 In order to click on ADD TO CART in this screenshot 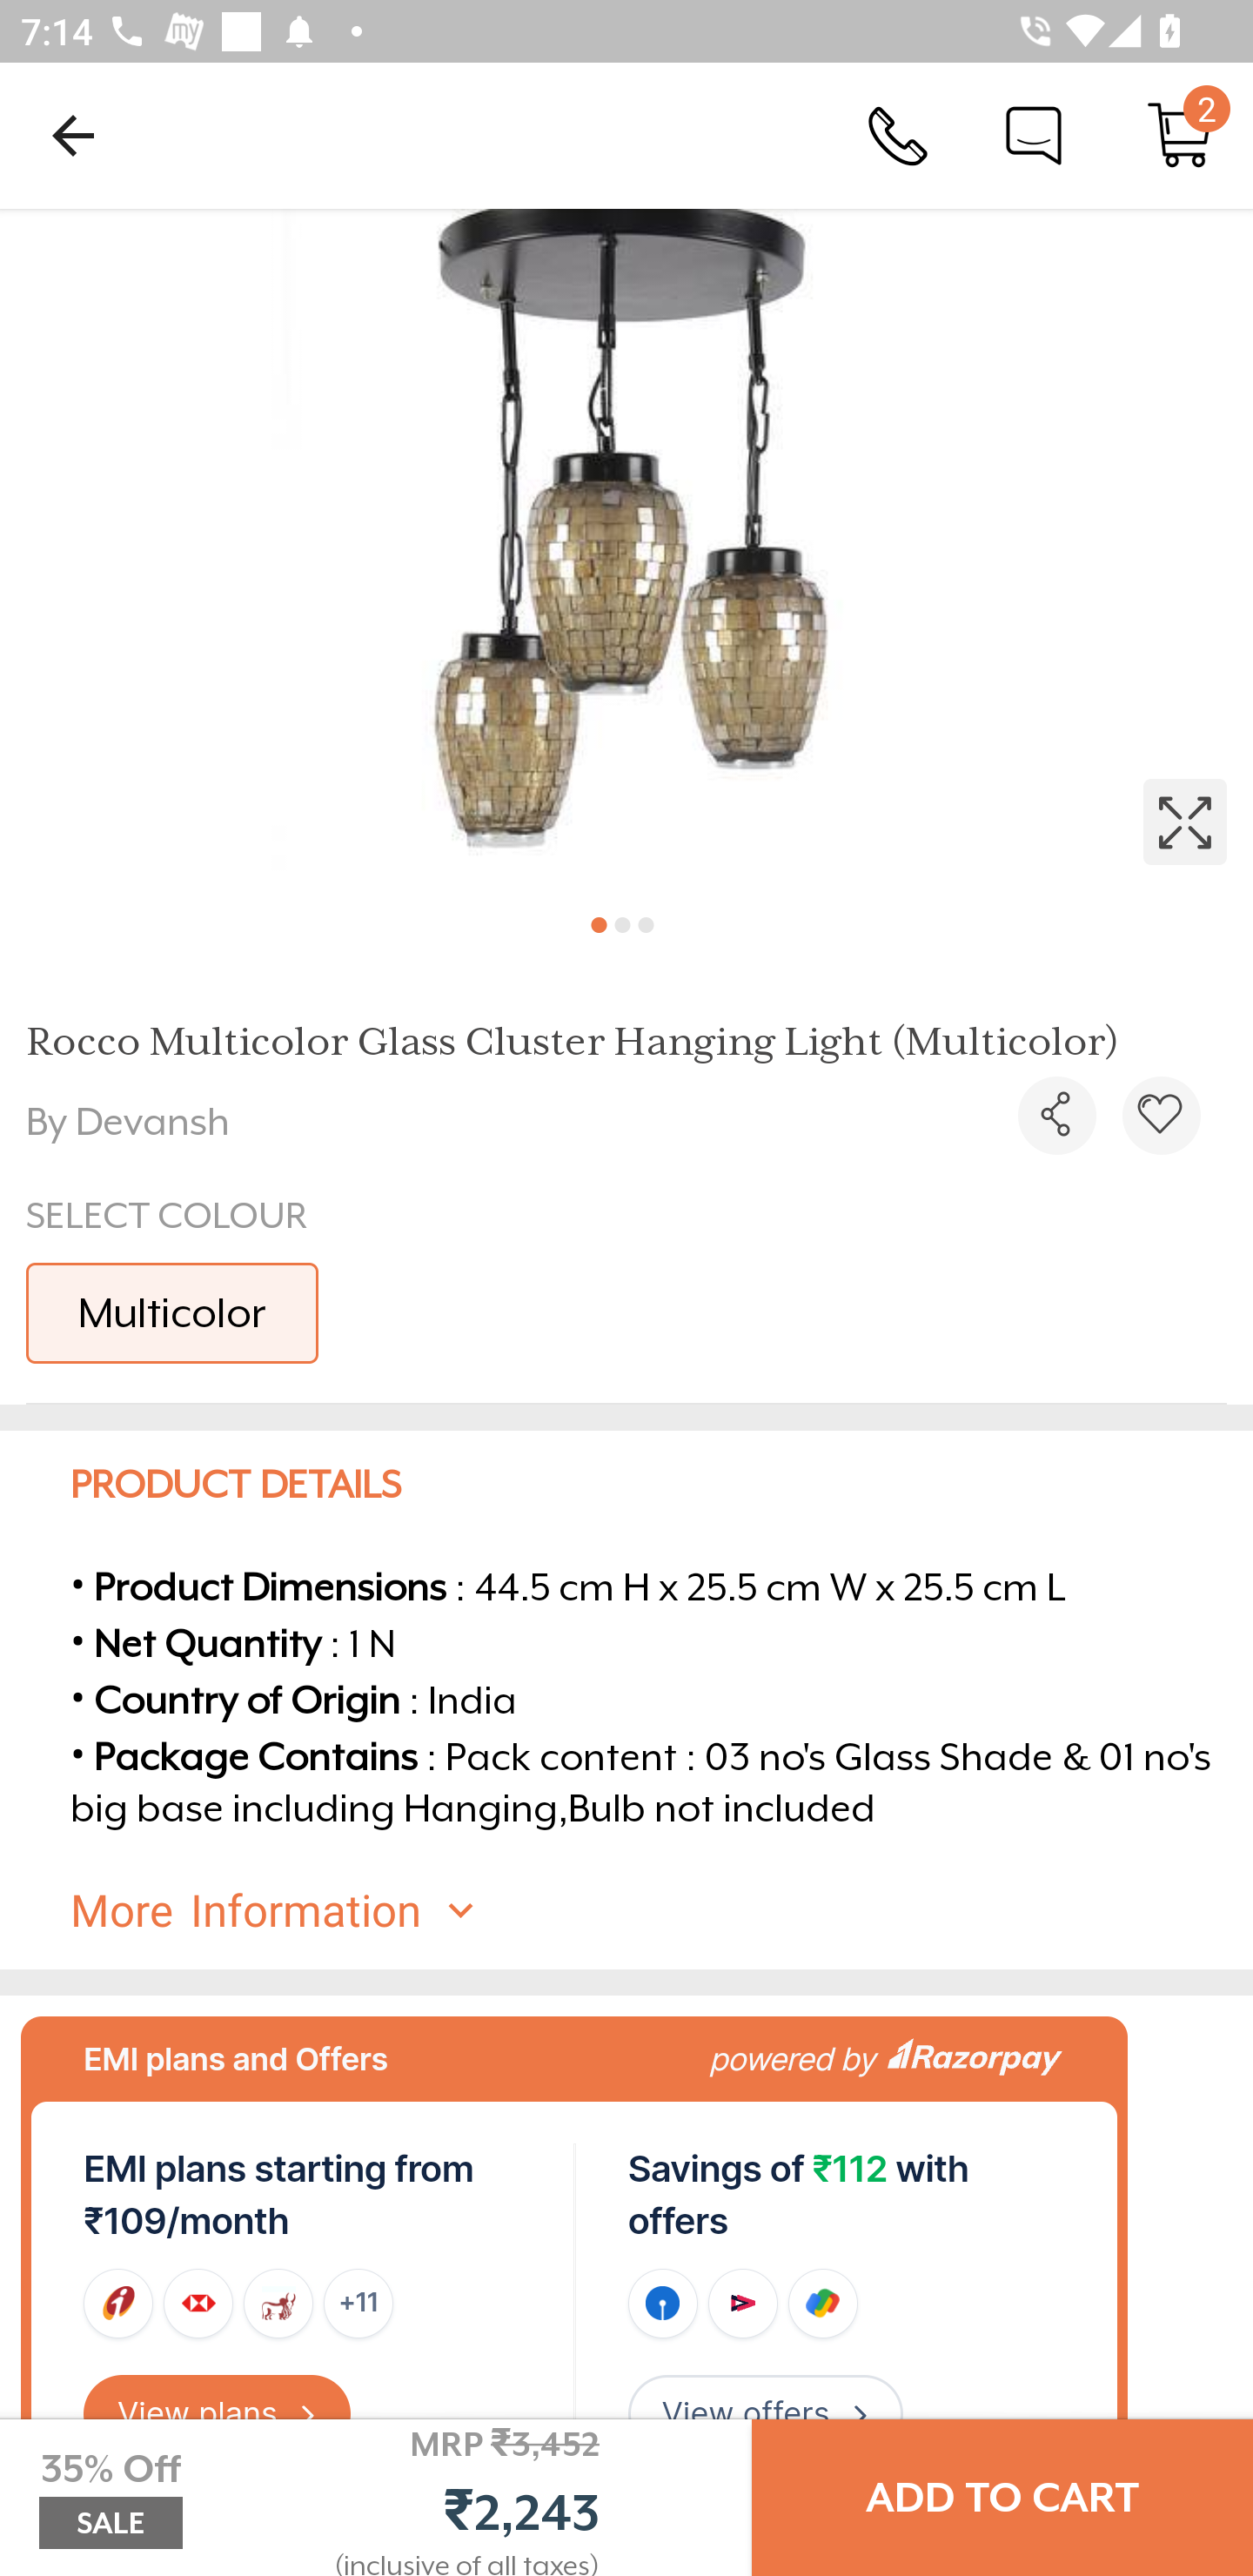, I will do `click(1002, 2498)`.